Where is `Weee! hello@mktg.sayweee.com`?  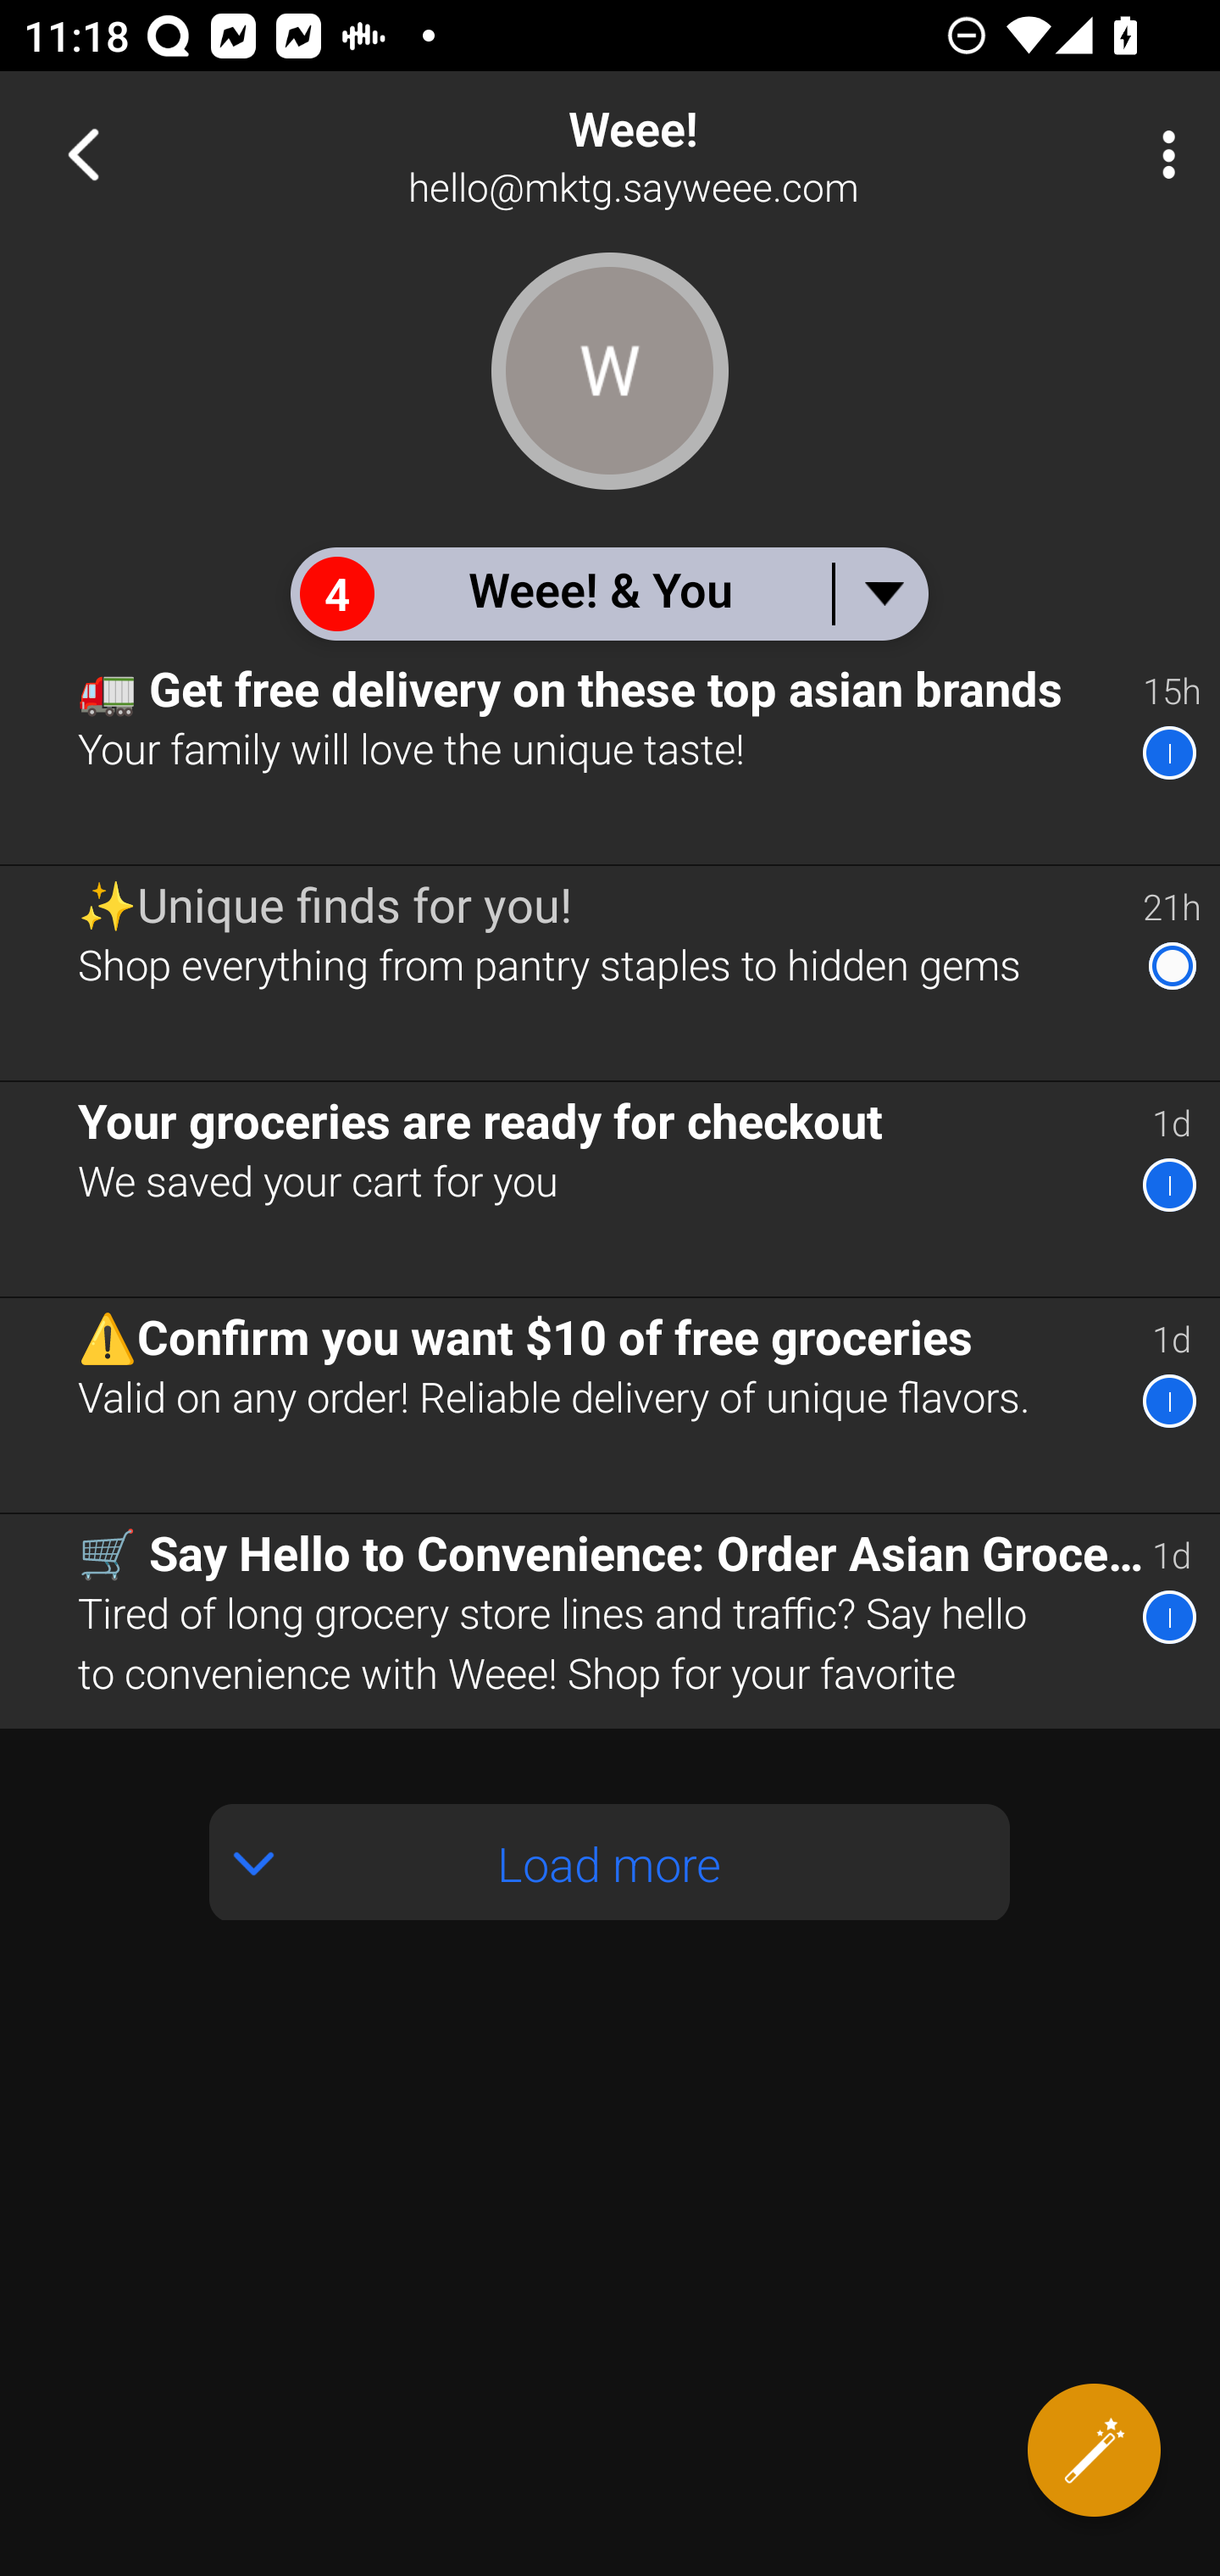 Weee! hello@mktg.sayweee.com is located at coordinates (717, 154).